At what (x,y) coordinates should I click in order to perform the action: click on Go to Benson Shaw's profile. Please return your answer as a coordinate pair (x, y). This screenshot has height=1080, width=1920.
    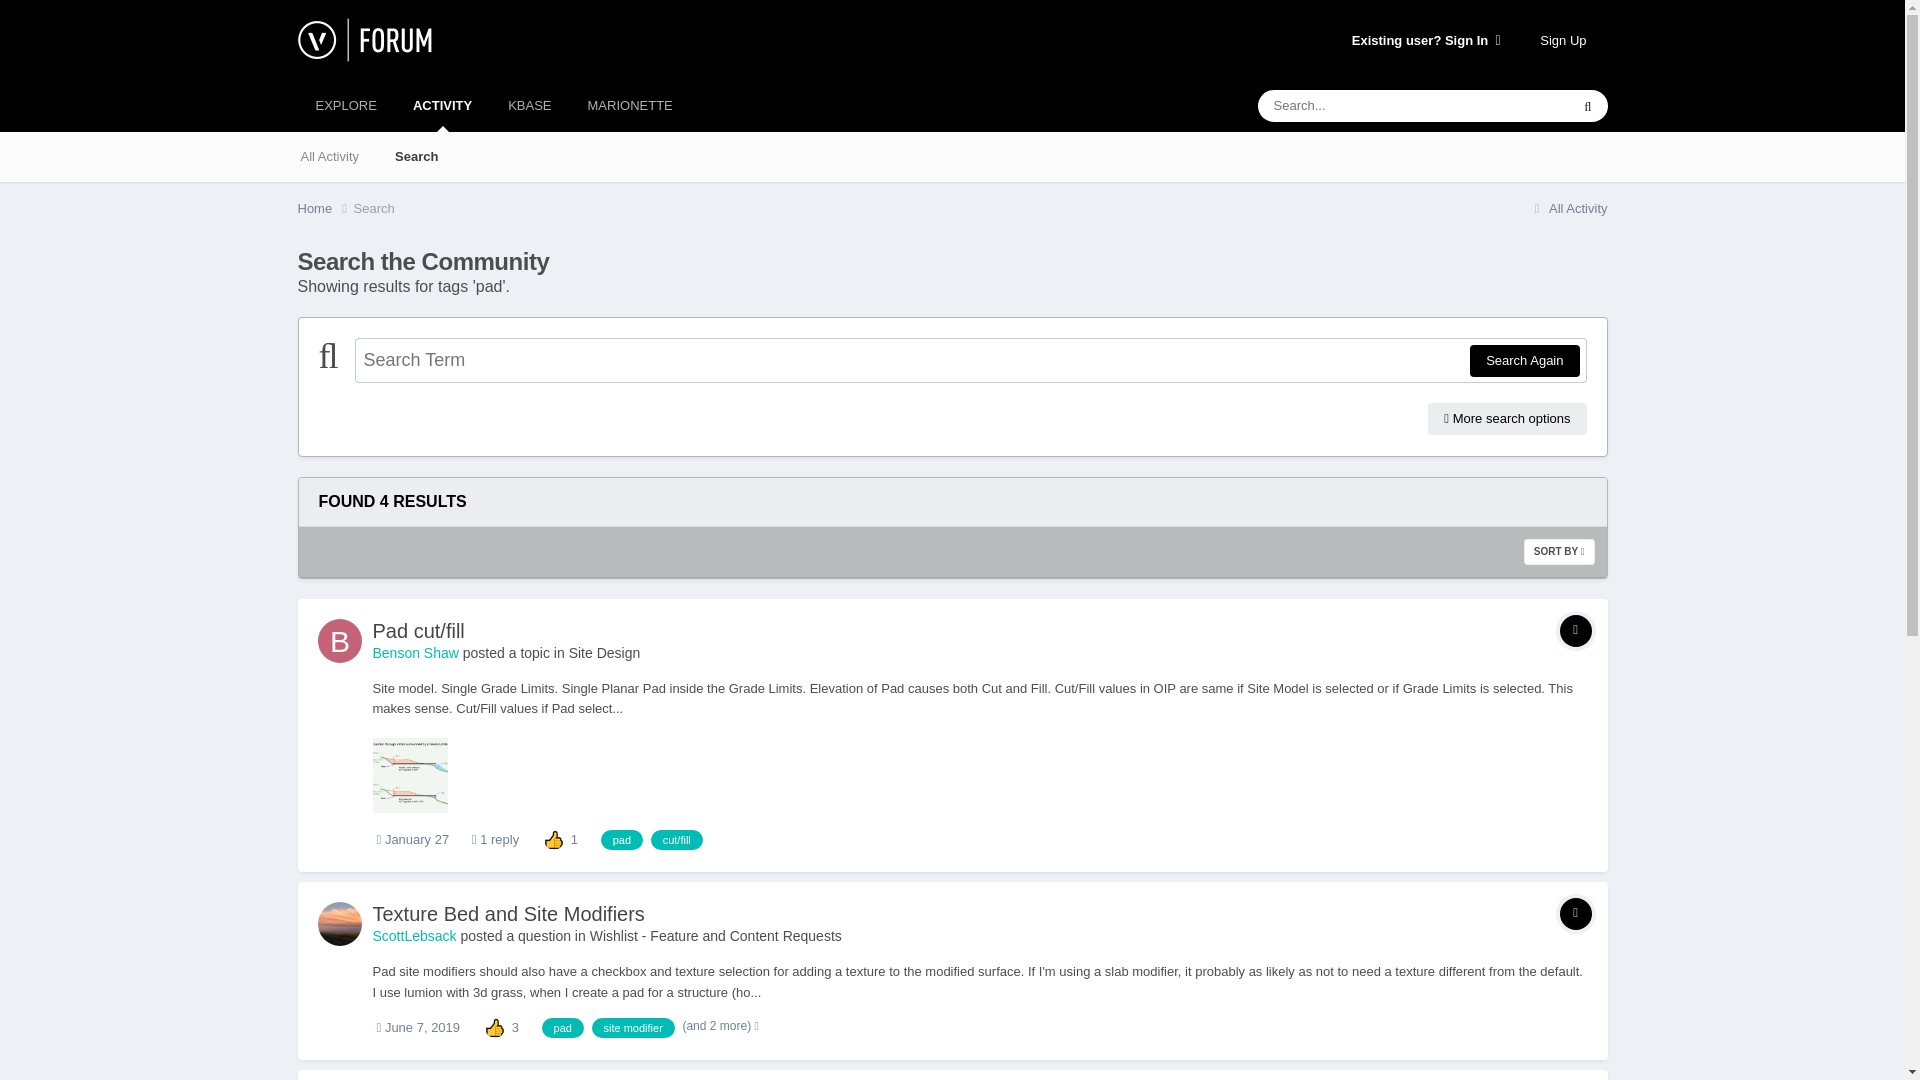
    Looking at the image, I should click on (340, 640).